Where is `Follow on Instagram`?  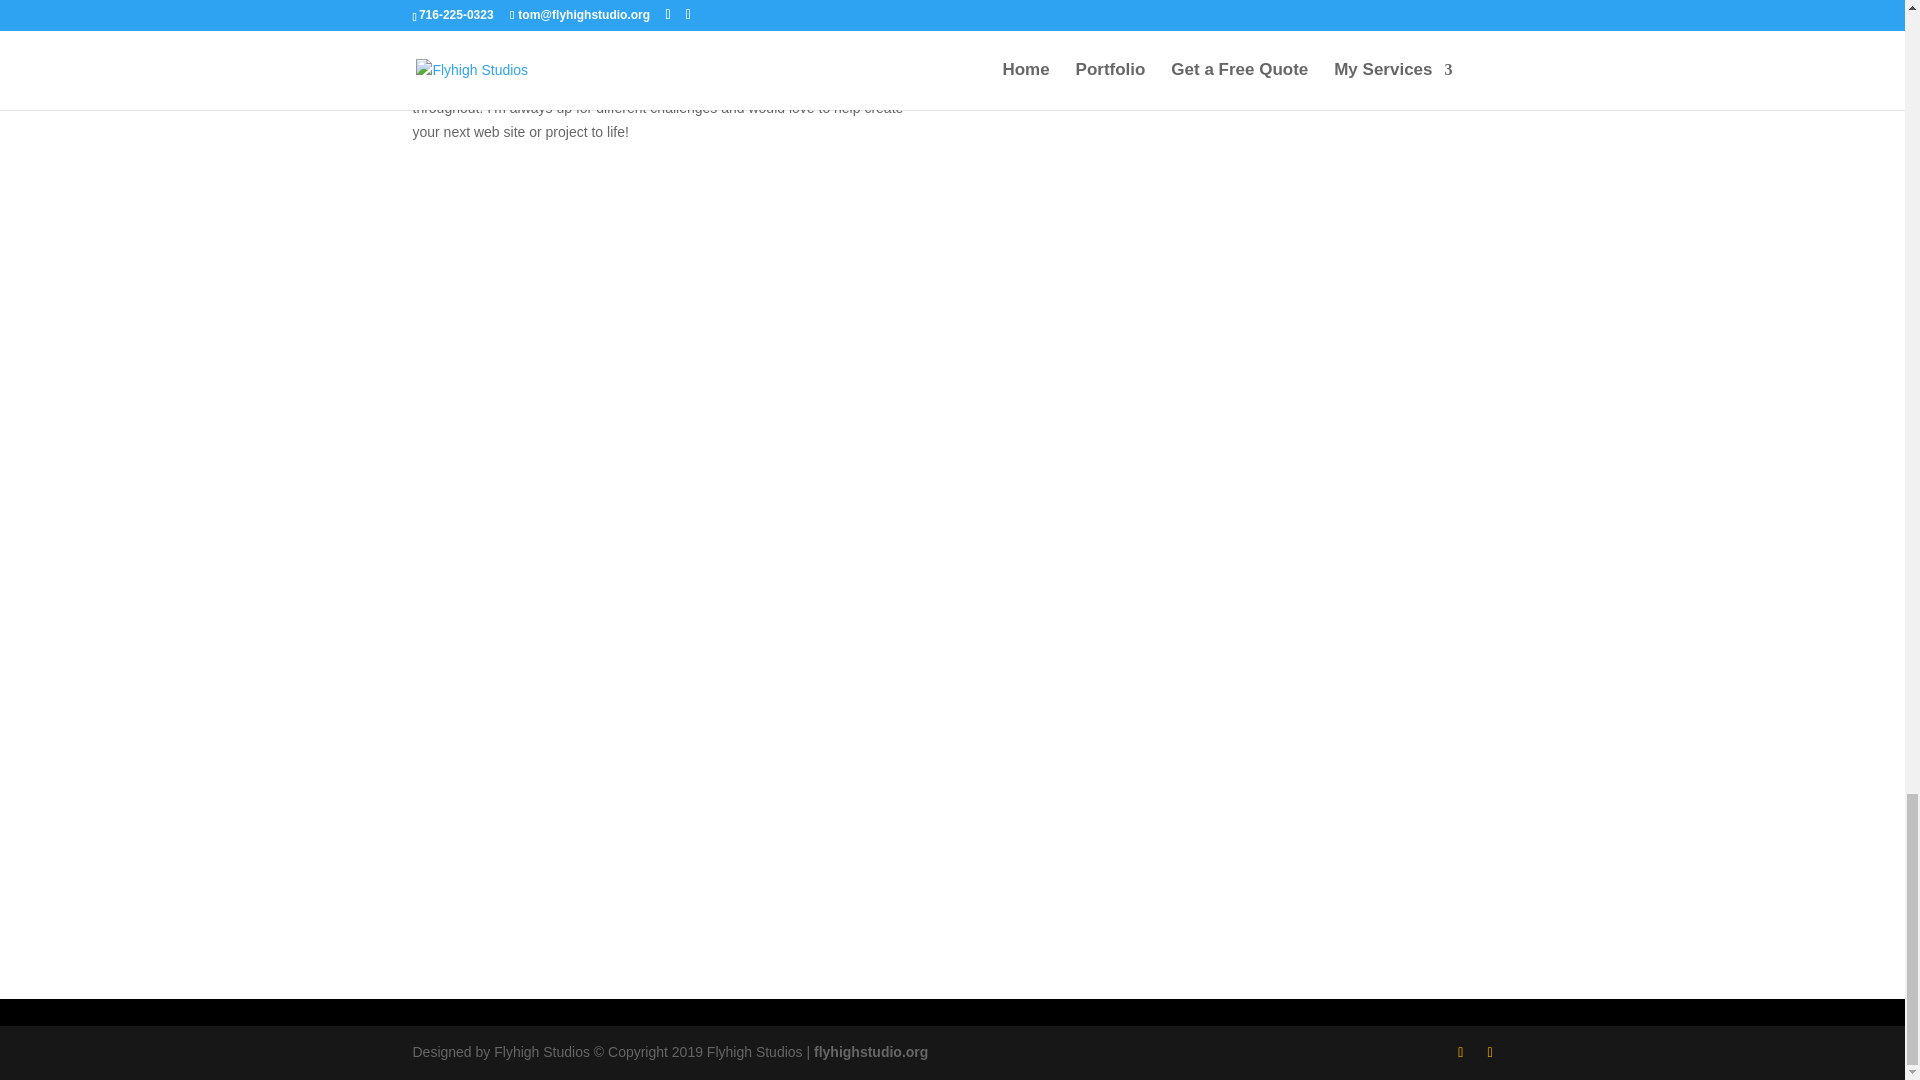
Follow on Instagram is located at coordinates (972, 860).